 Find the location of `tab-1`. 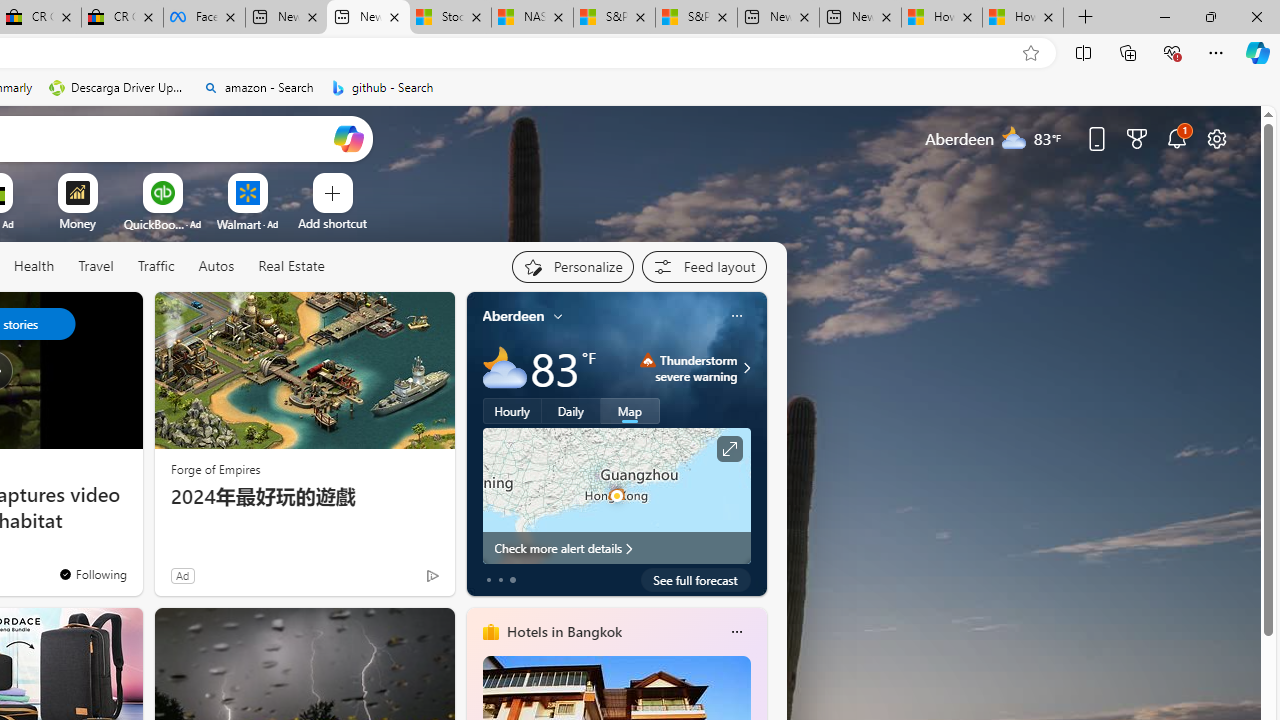

tab-1 is located at coordinates (500, 580).